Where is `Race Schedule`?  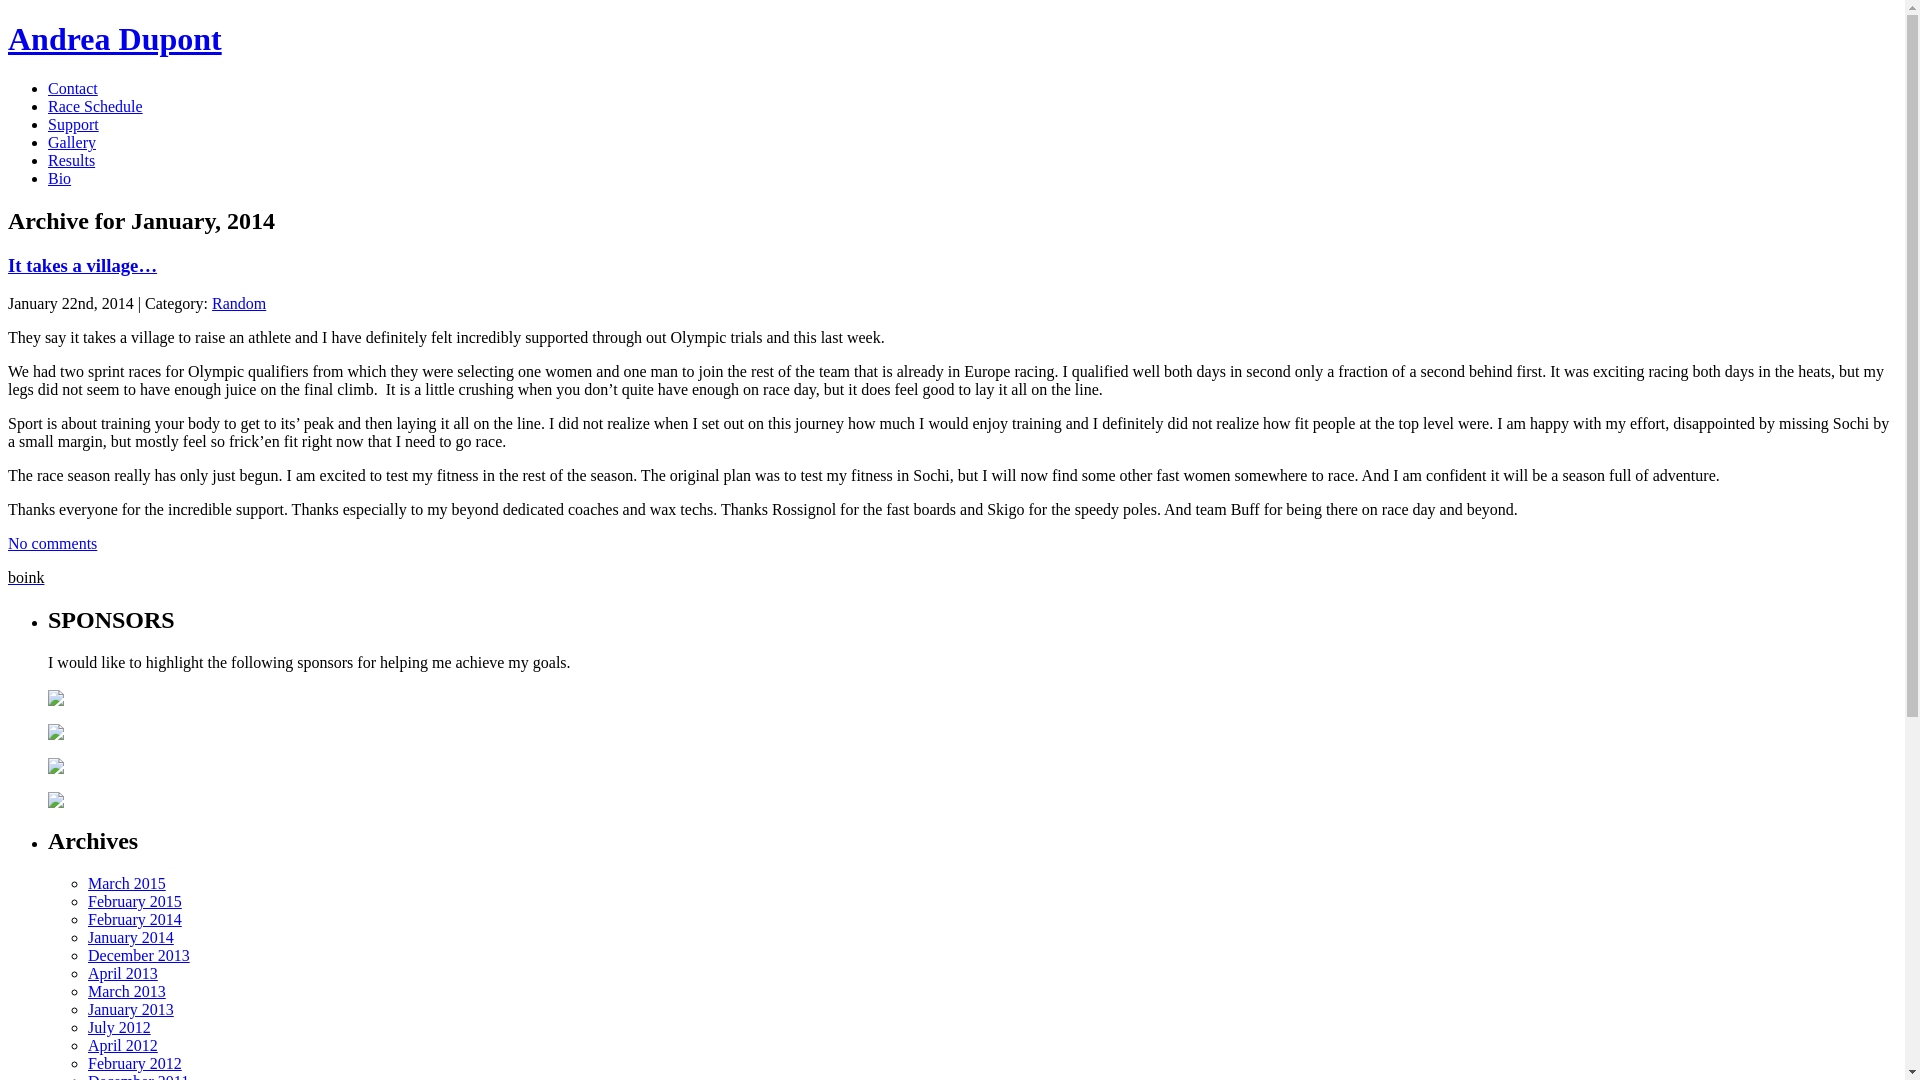
Race Schedule is located at coordinates (96, 106).